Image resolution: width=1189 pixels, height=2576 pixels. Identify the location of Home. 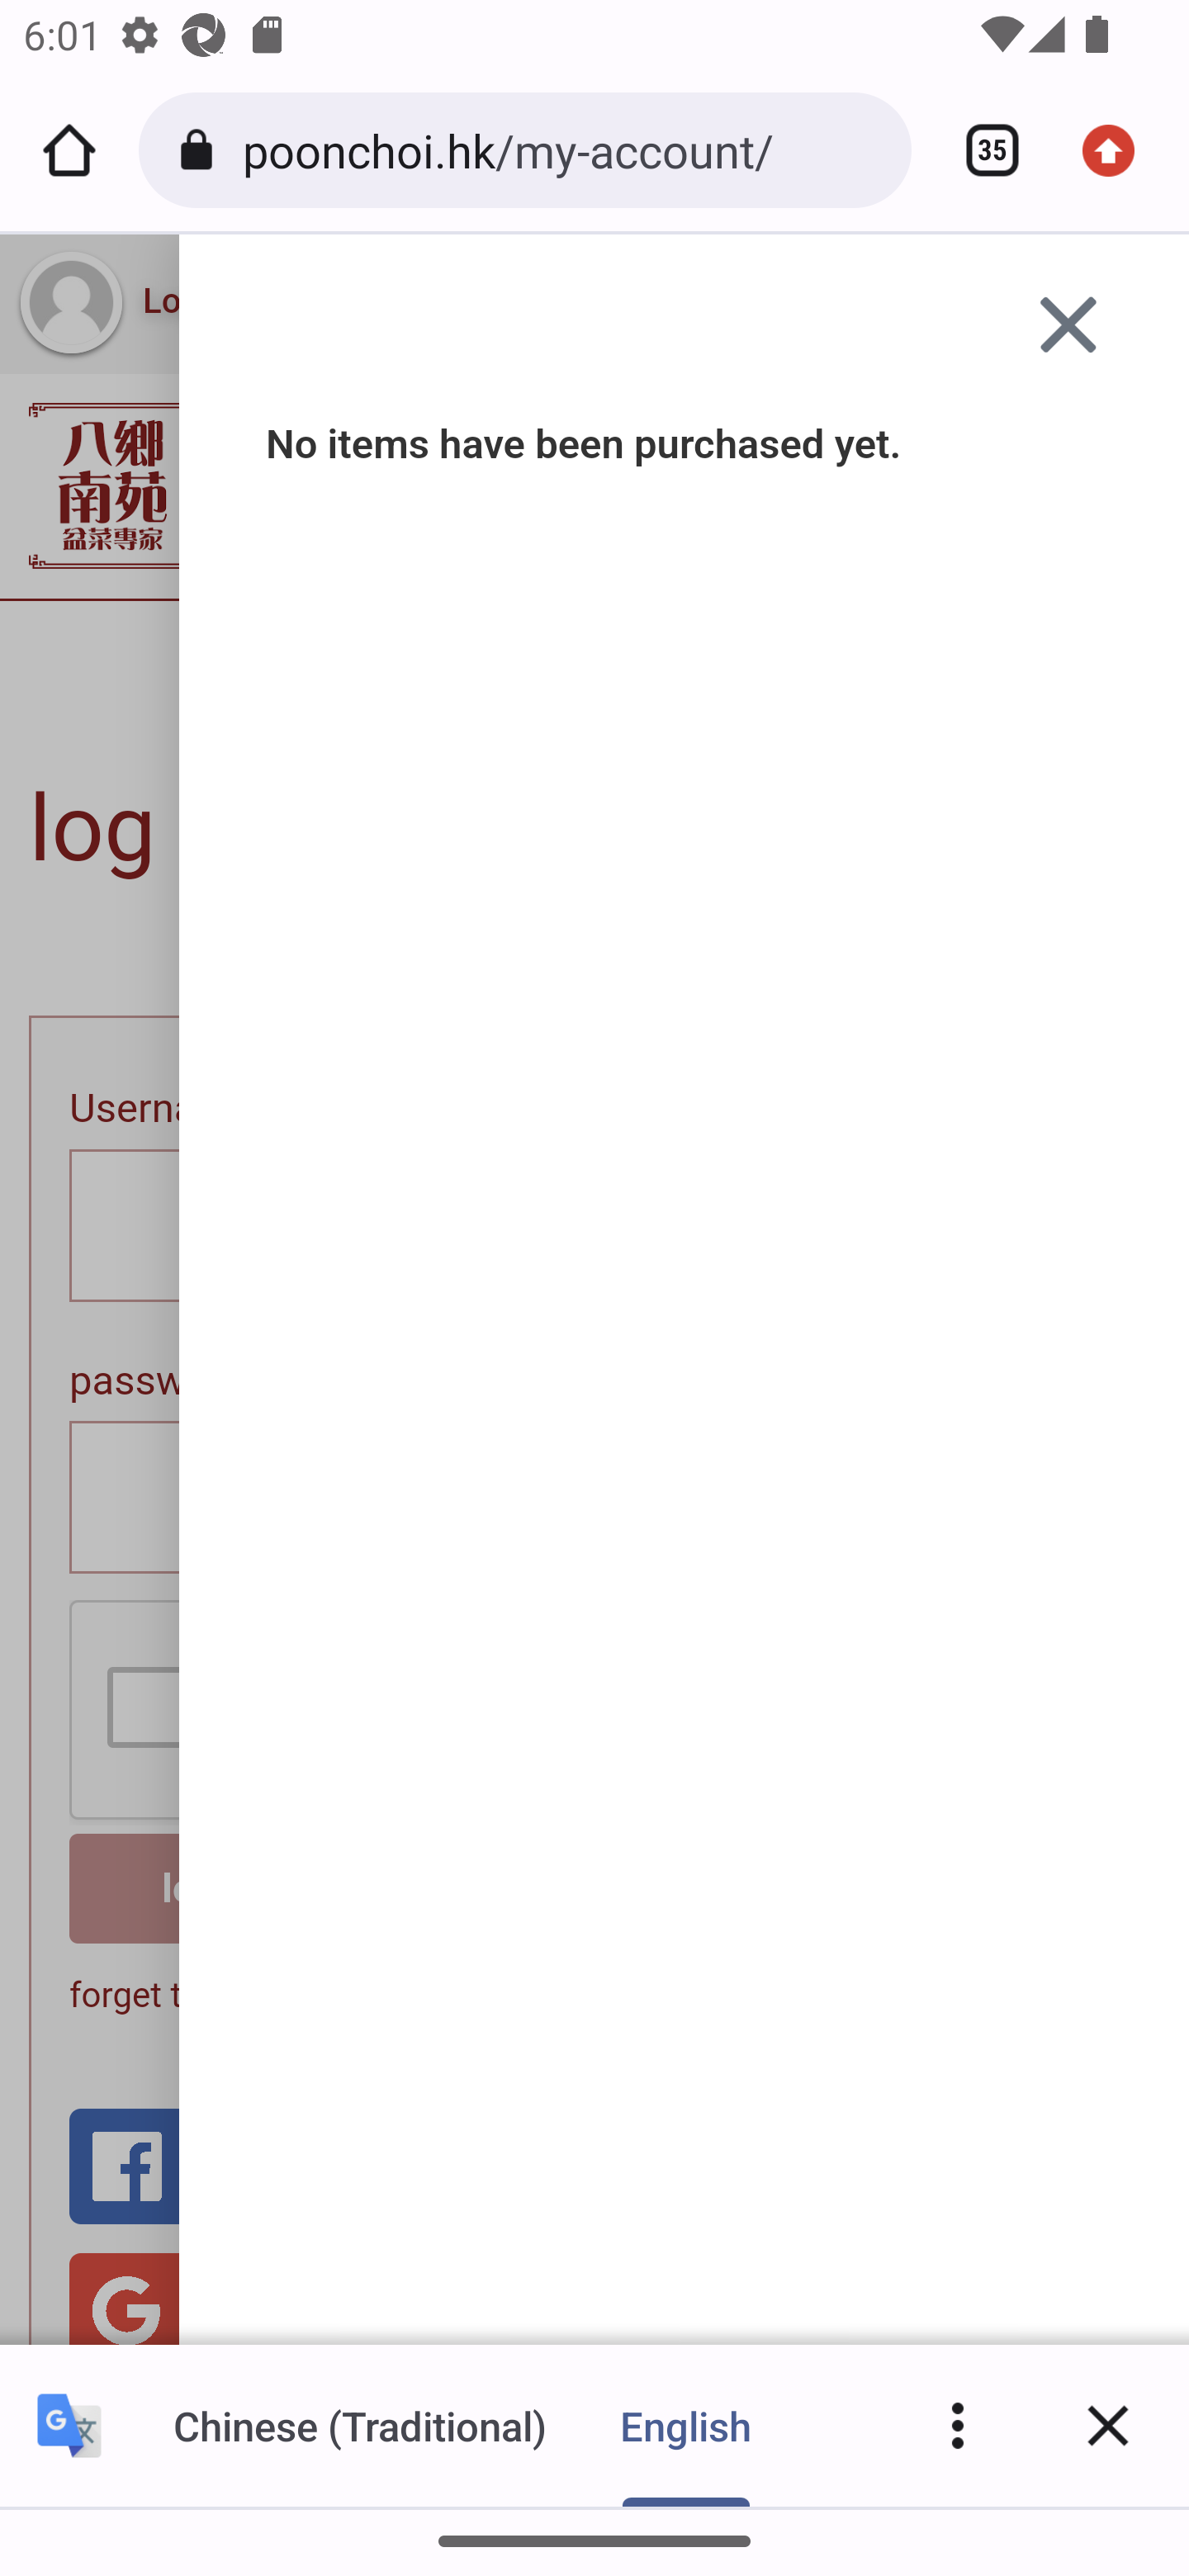
(69, 150).